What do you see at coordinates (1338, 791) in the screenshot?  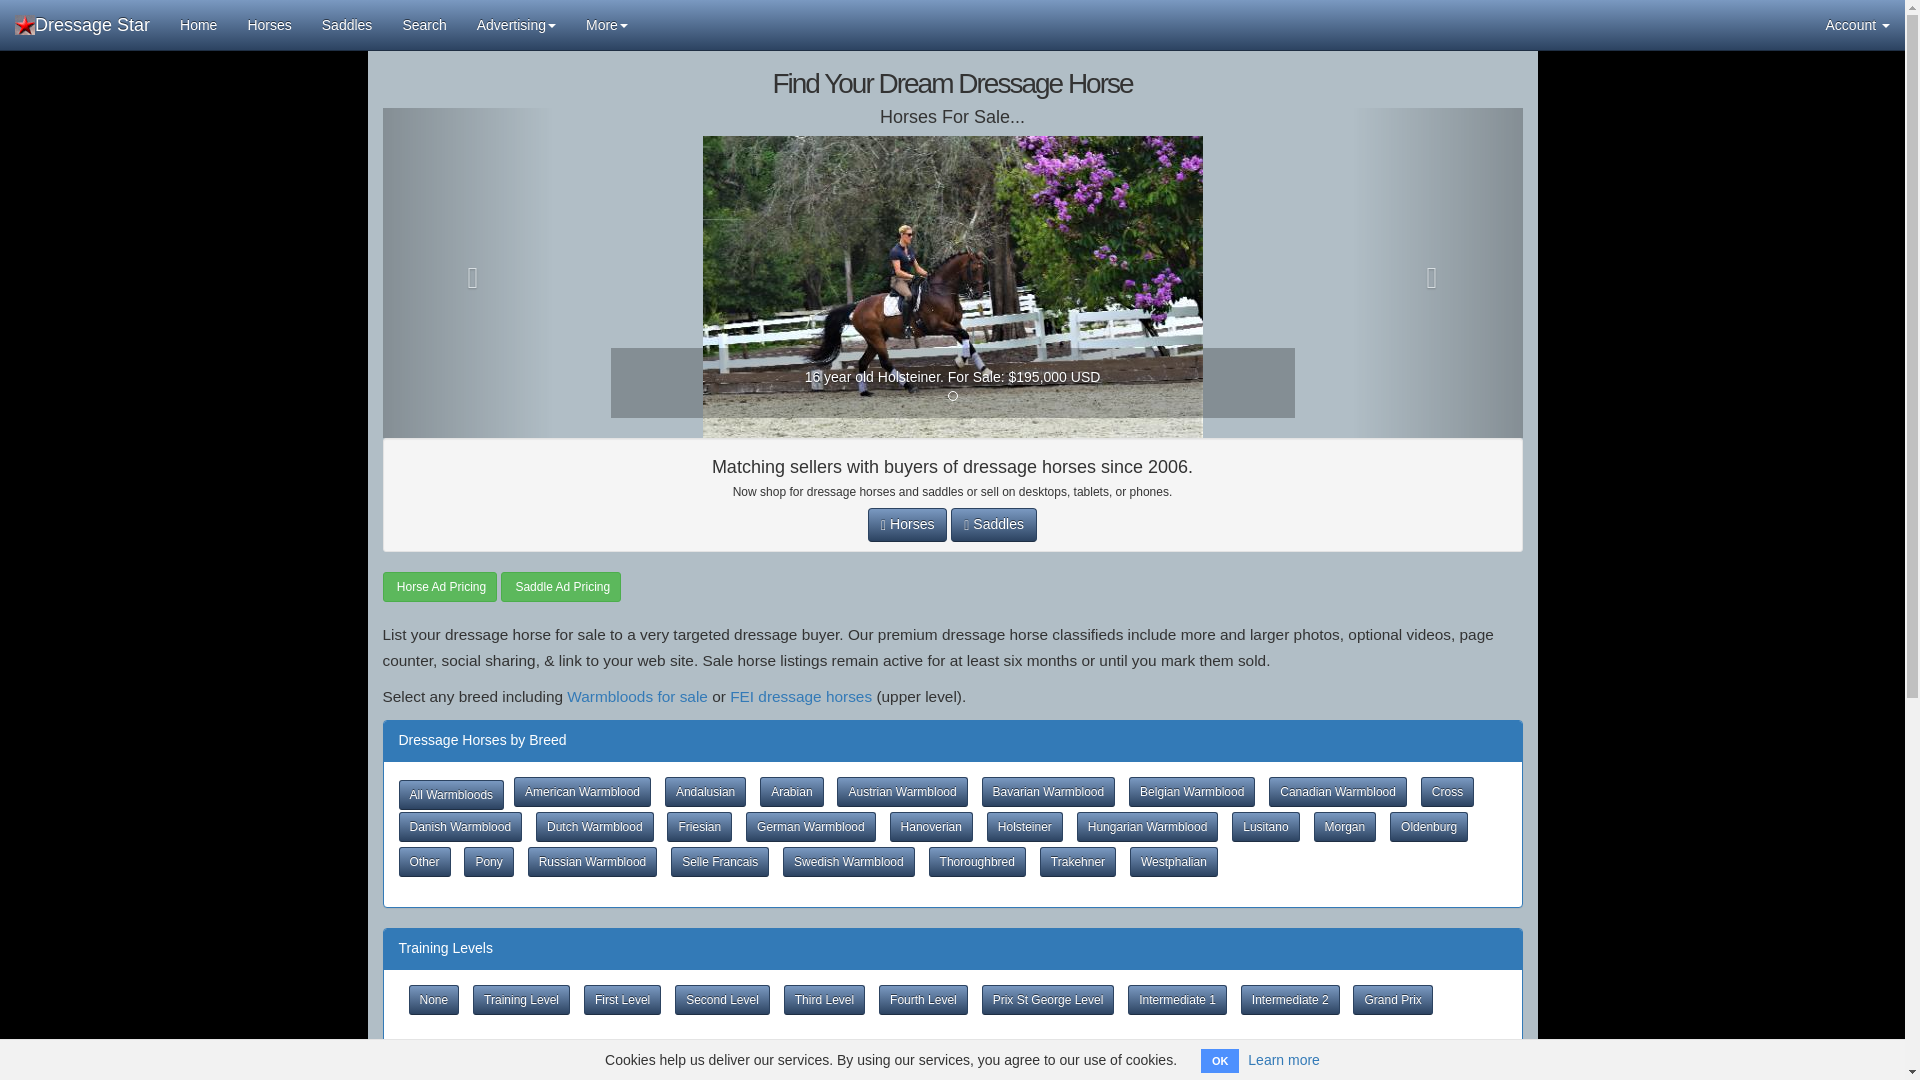 I see `Canadian Warmblood` at bounding box center [1338, 791].